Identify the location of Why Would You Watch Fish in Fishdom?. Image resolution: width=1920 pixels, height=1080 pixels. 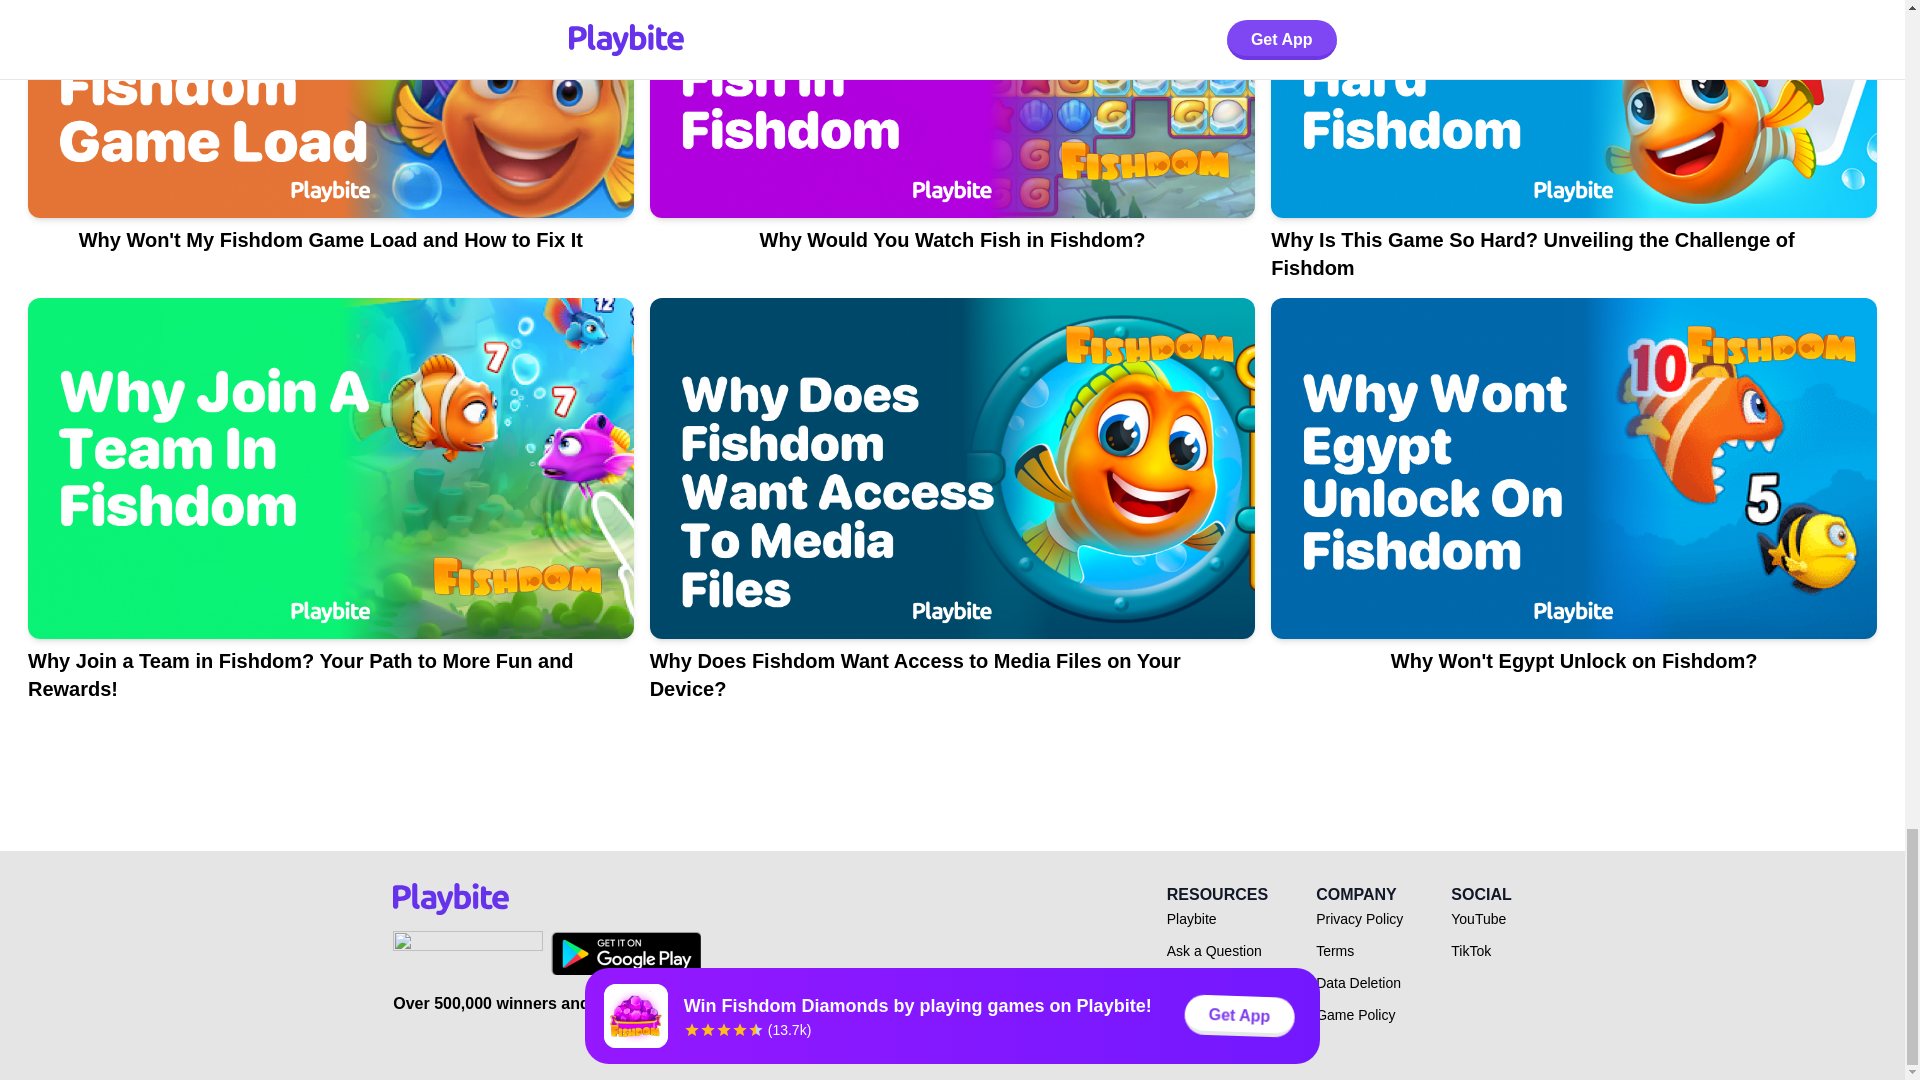
(952, 150).